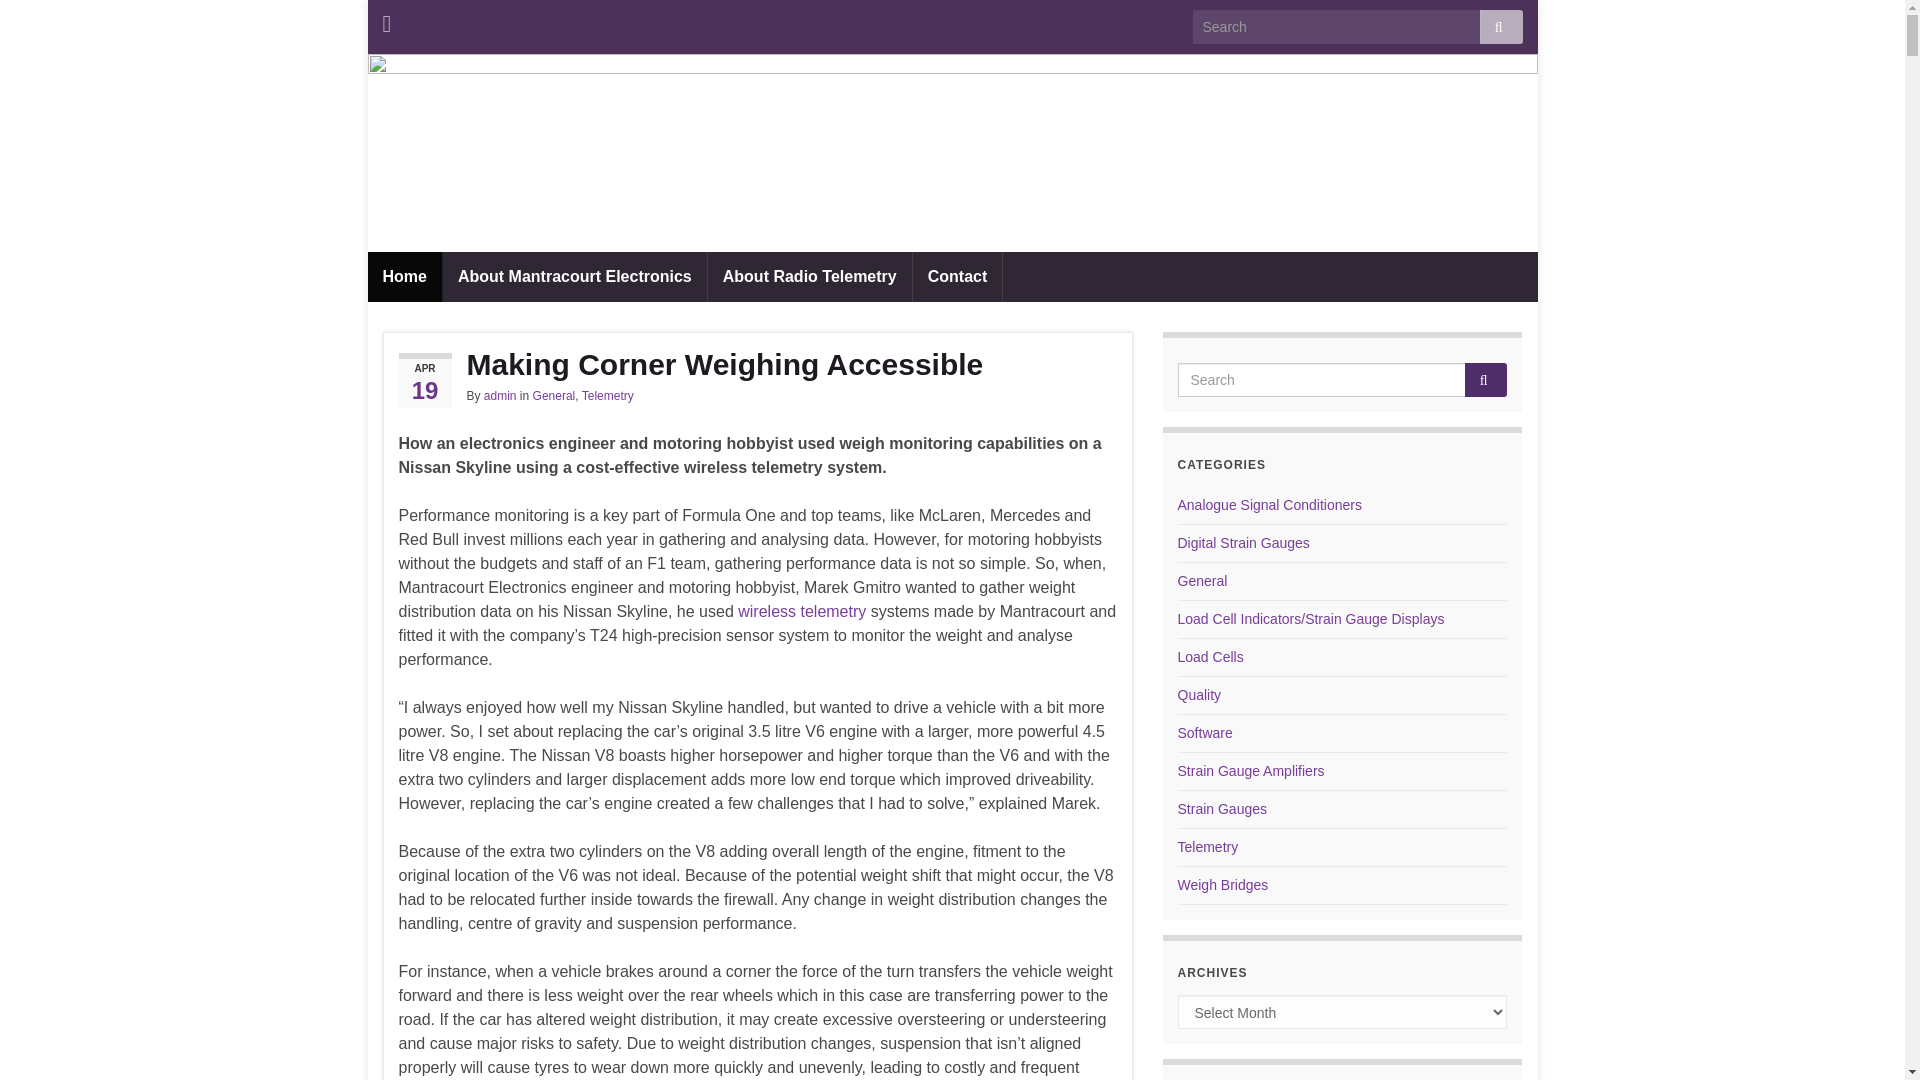 The height and width of the screenshot is (1080, 1920). I want to click on General, so click(554, 395).